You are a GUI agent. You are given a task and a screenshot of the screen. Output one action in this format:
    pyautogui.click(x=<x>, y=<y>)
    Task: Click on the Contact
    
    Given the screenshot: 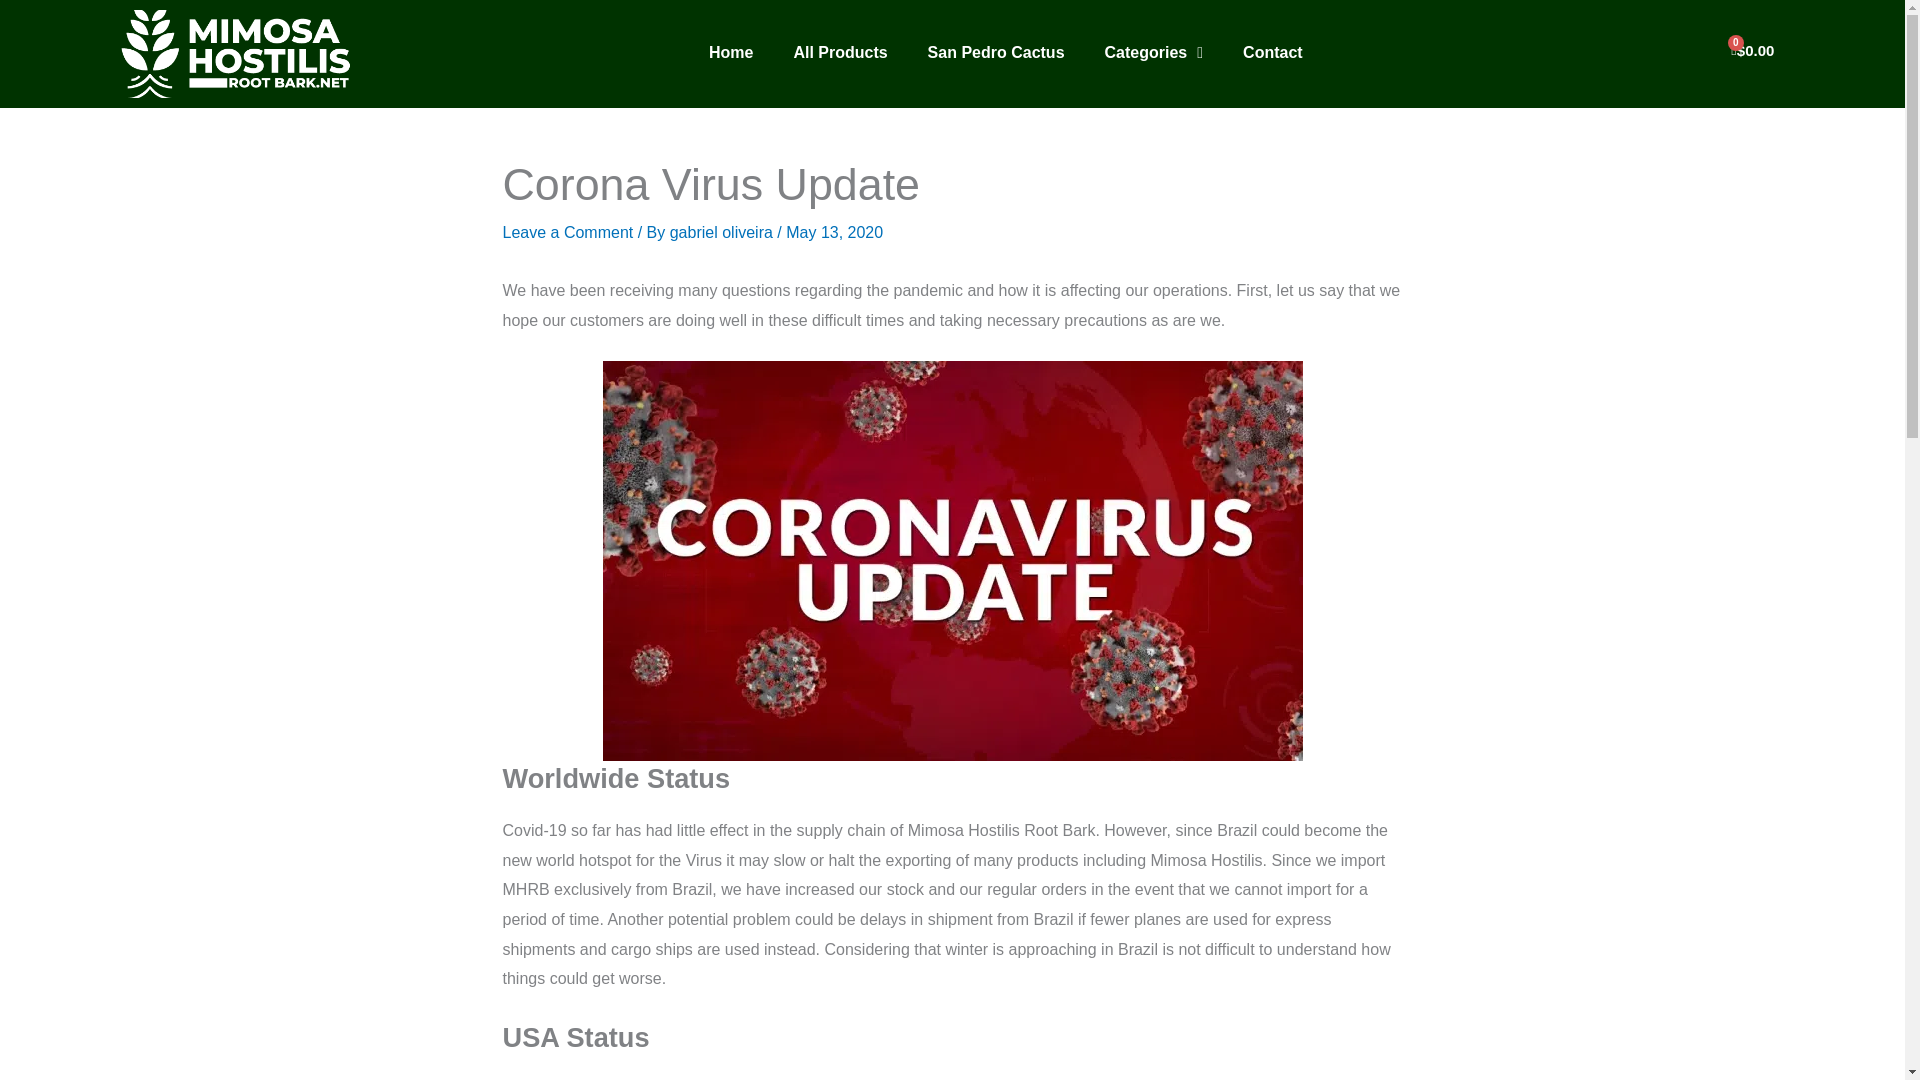 What is the action you would take?
    pyautogui.click(x=1272, y=52)
    